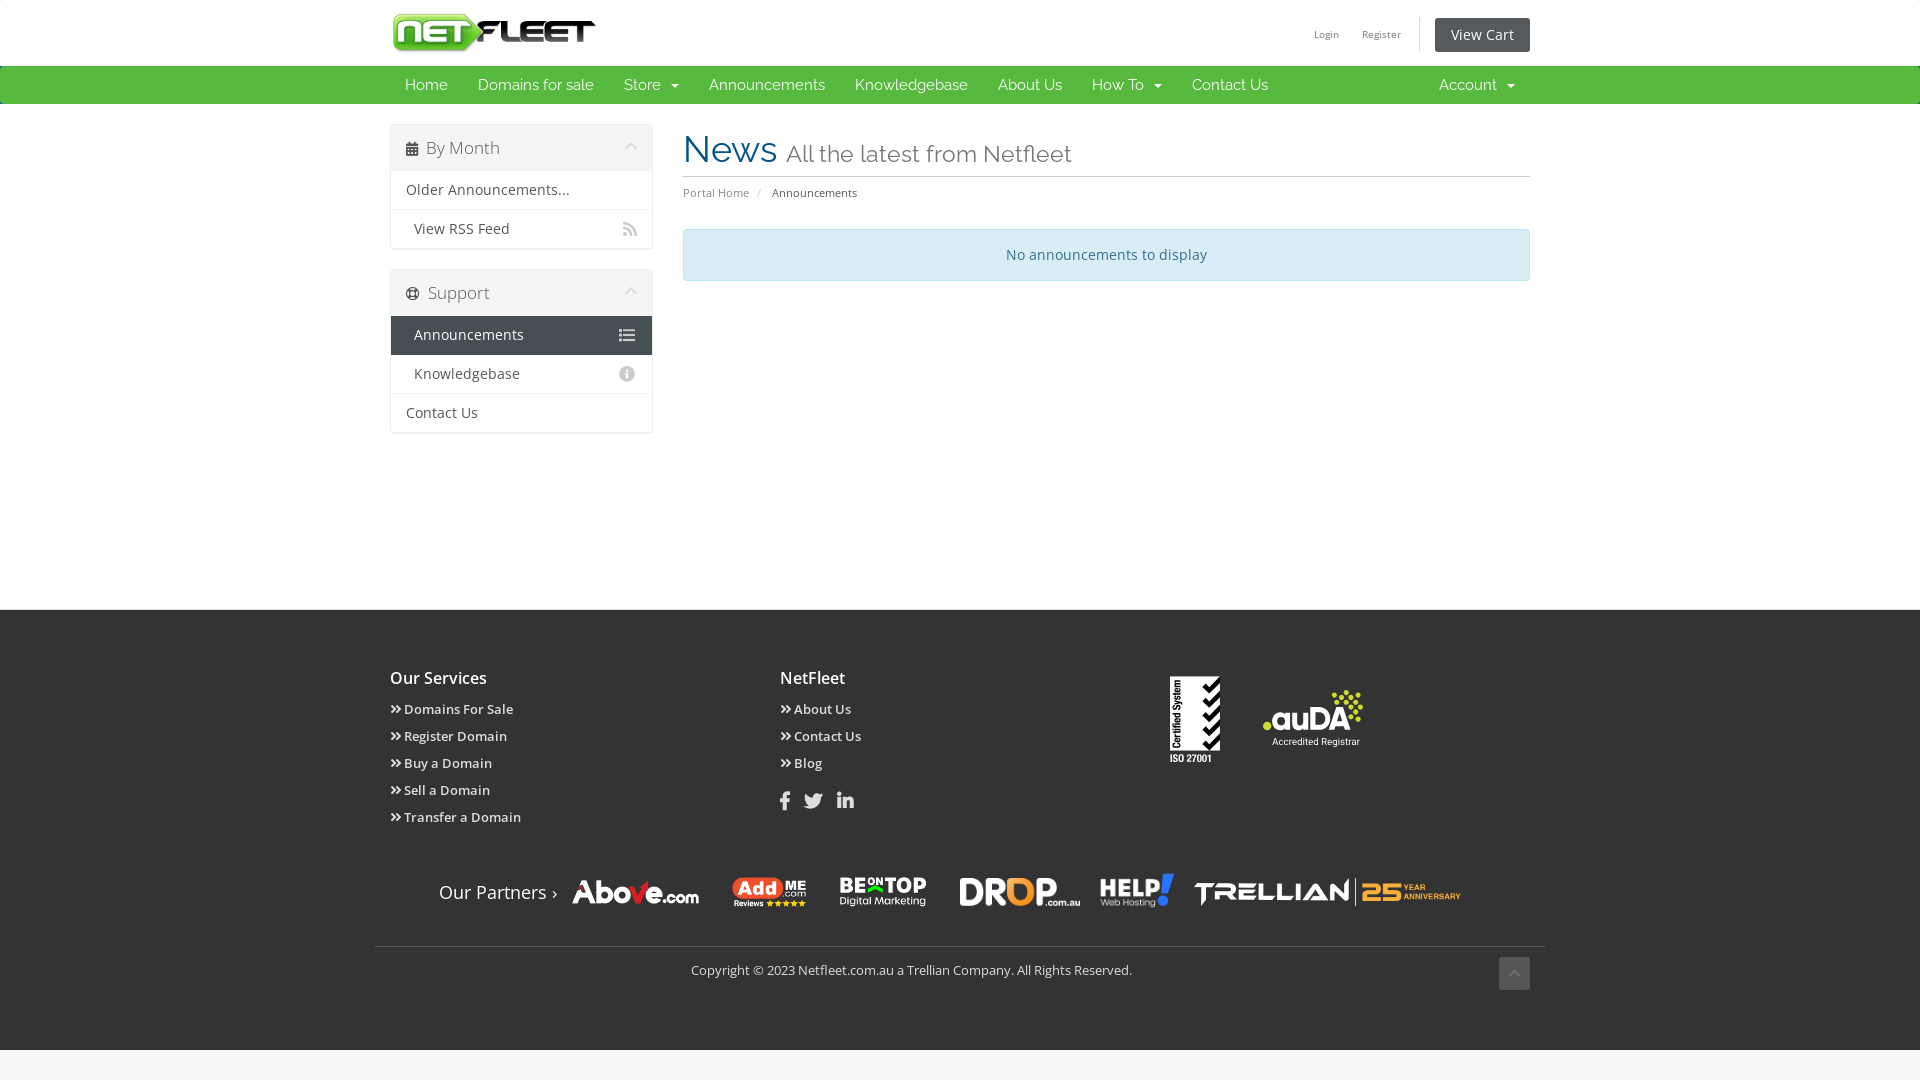 Image resolution: width=1920 pixels, height=1080 pixels. I want to click on Transfer a Domain, so click(456, 817).